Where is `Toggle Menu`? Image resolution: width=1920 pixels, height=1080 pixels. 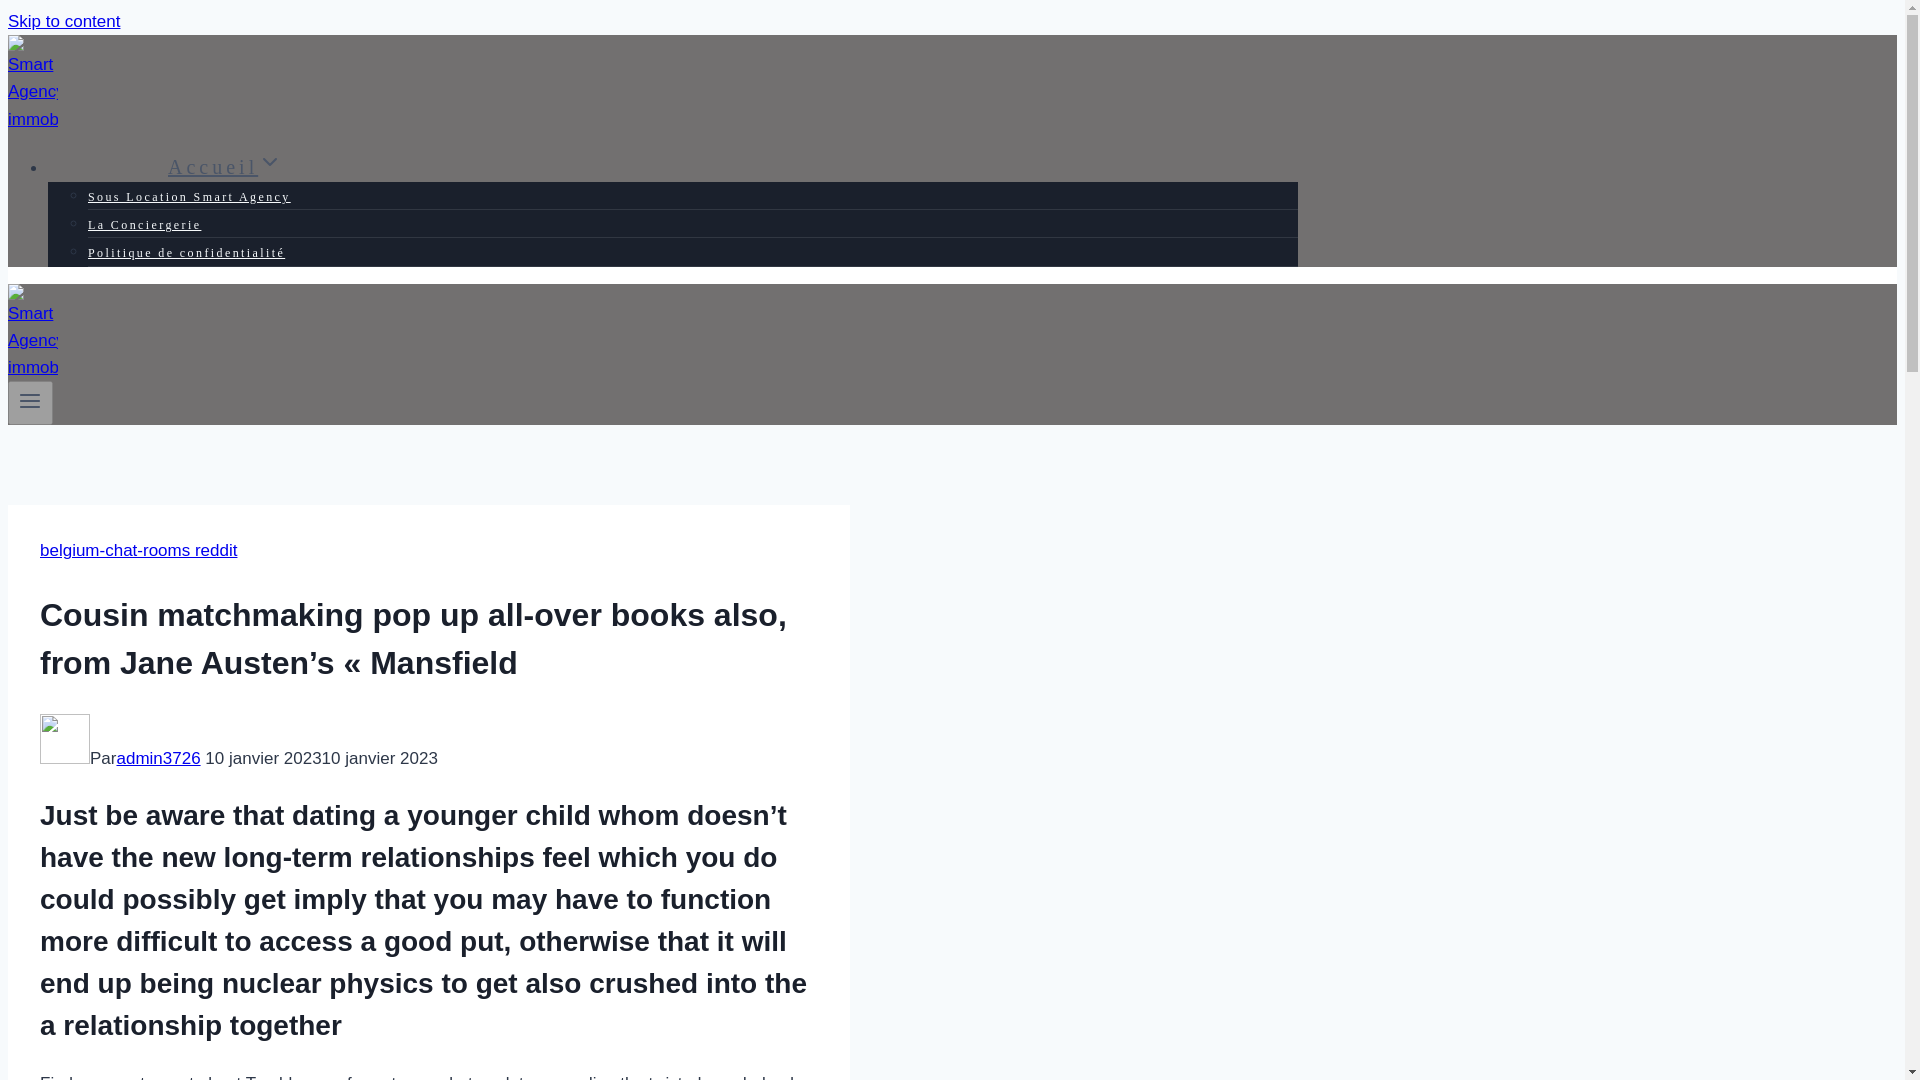
Toggle Menu is located at coordinates (30, 400).